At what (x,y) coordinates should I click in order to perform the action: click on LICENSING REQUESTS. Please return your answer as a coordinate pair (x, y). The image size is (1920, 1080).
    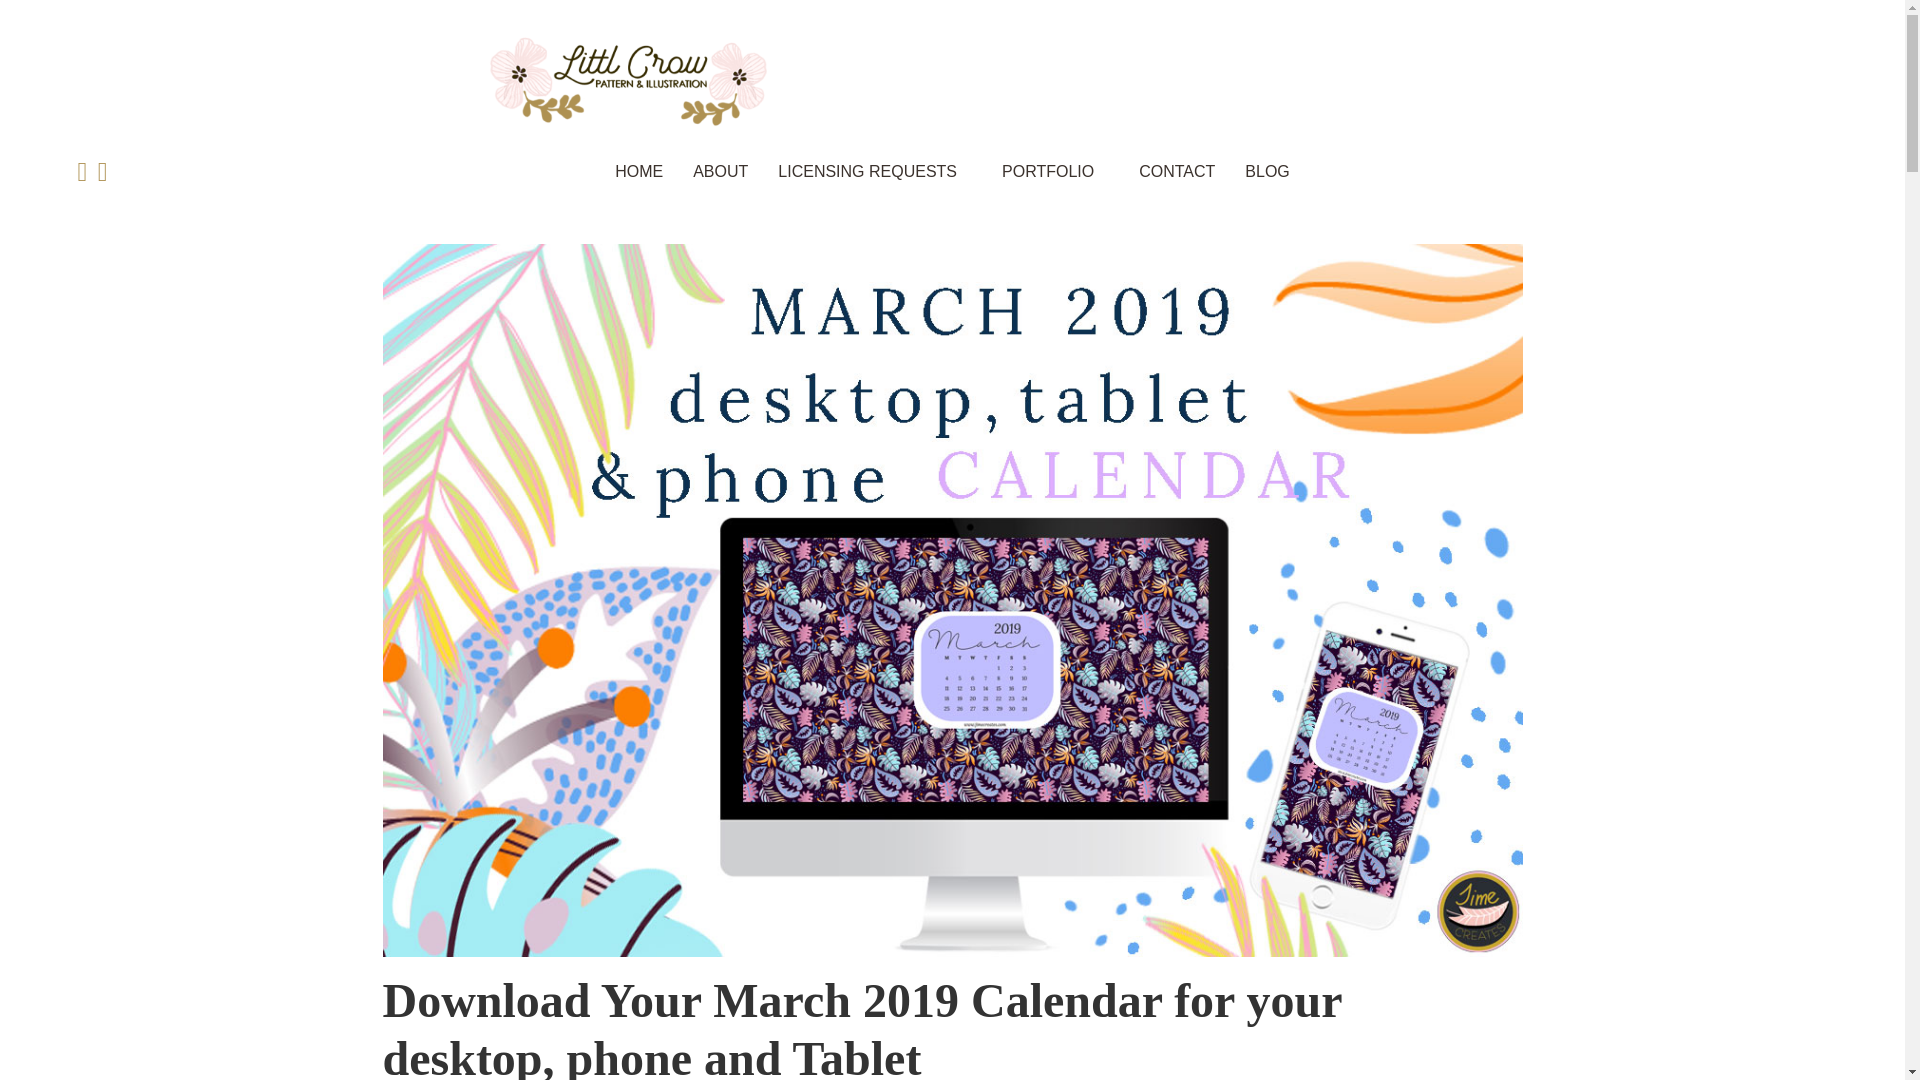
    Looking at the image, I should click on (866, 172).